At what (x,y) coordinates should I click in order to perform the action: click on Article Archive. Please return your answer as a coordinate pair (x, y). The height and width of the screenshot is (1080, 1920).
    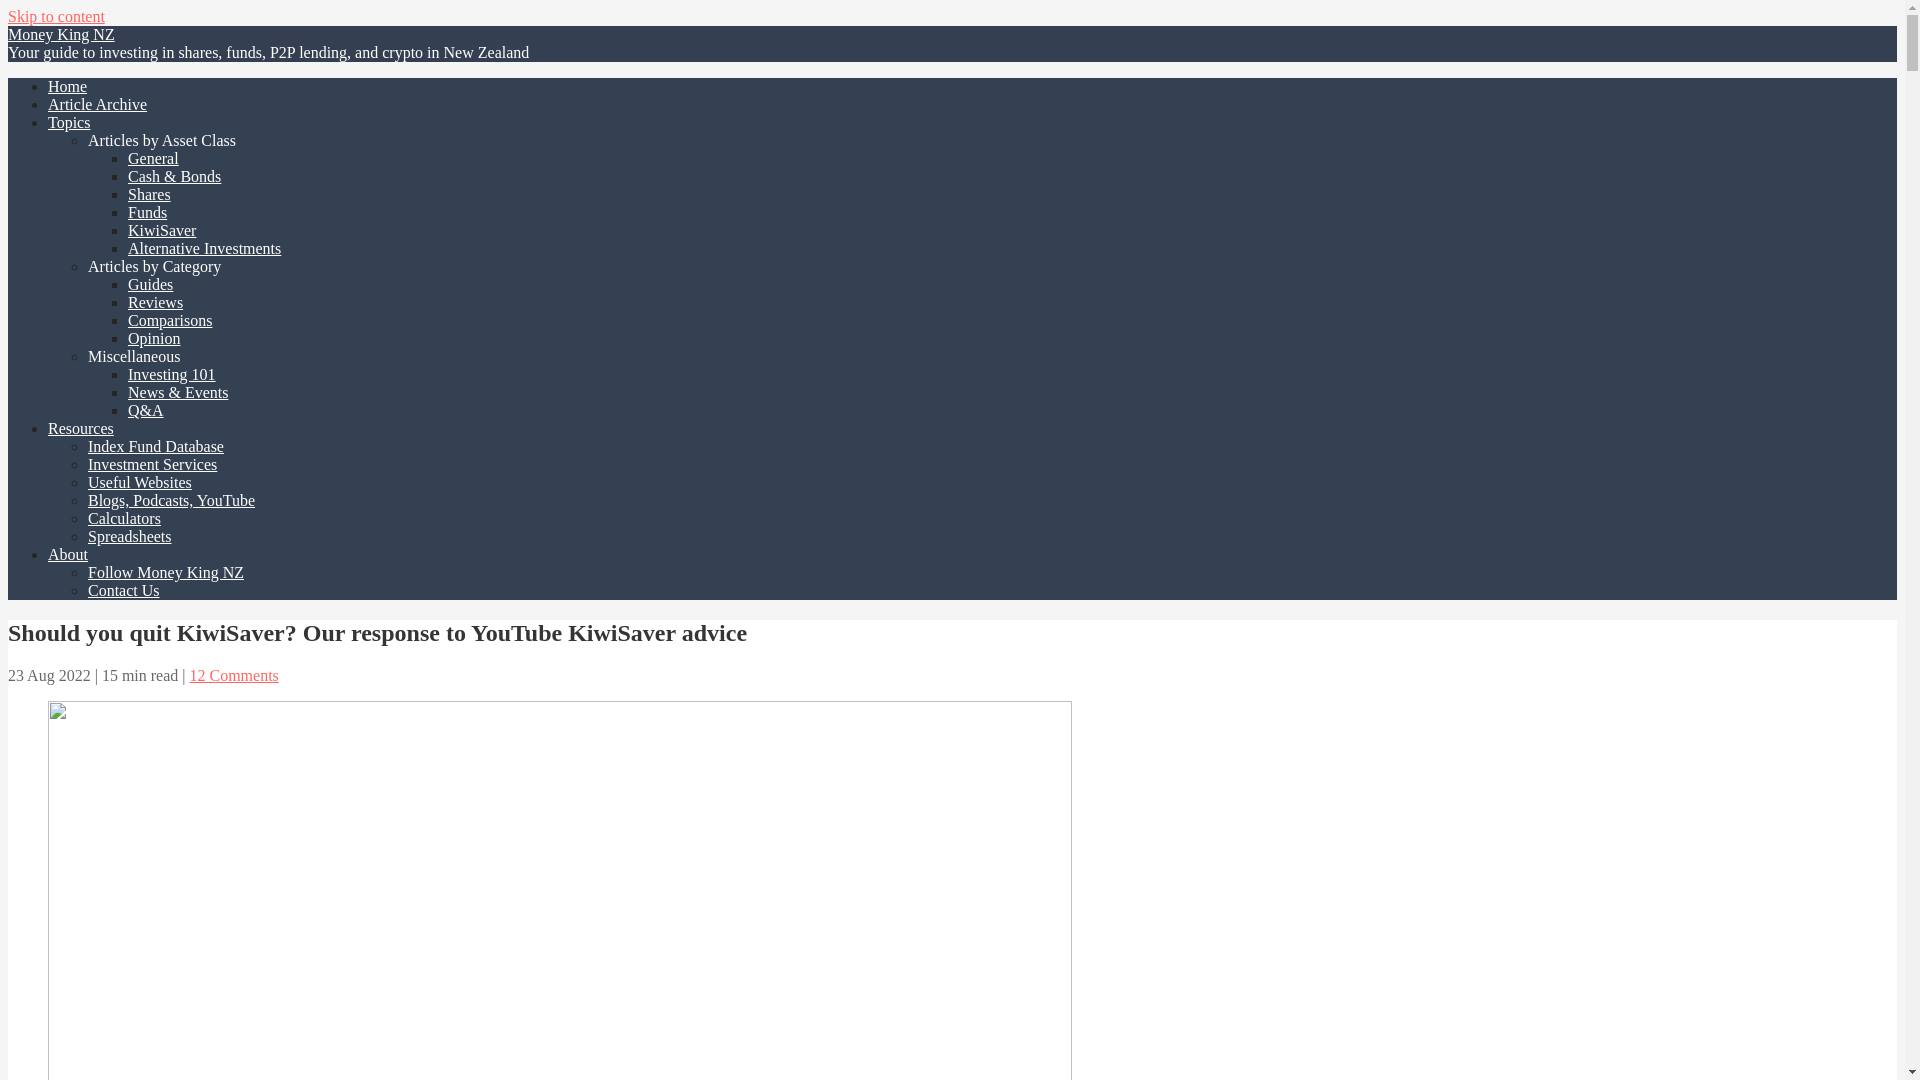
    Looking at the image, I should click on (98, 104).